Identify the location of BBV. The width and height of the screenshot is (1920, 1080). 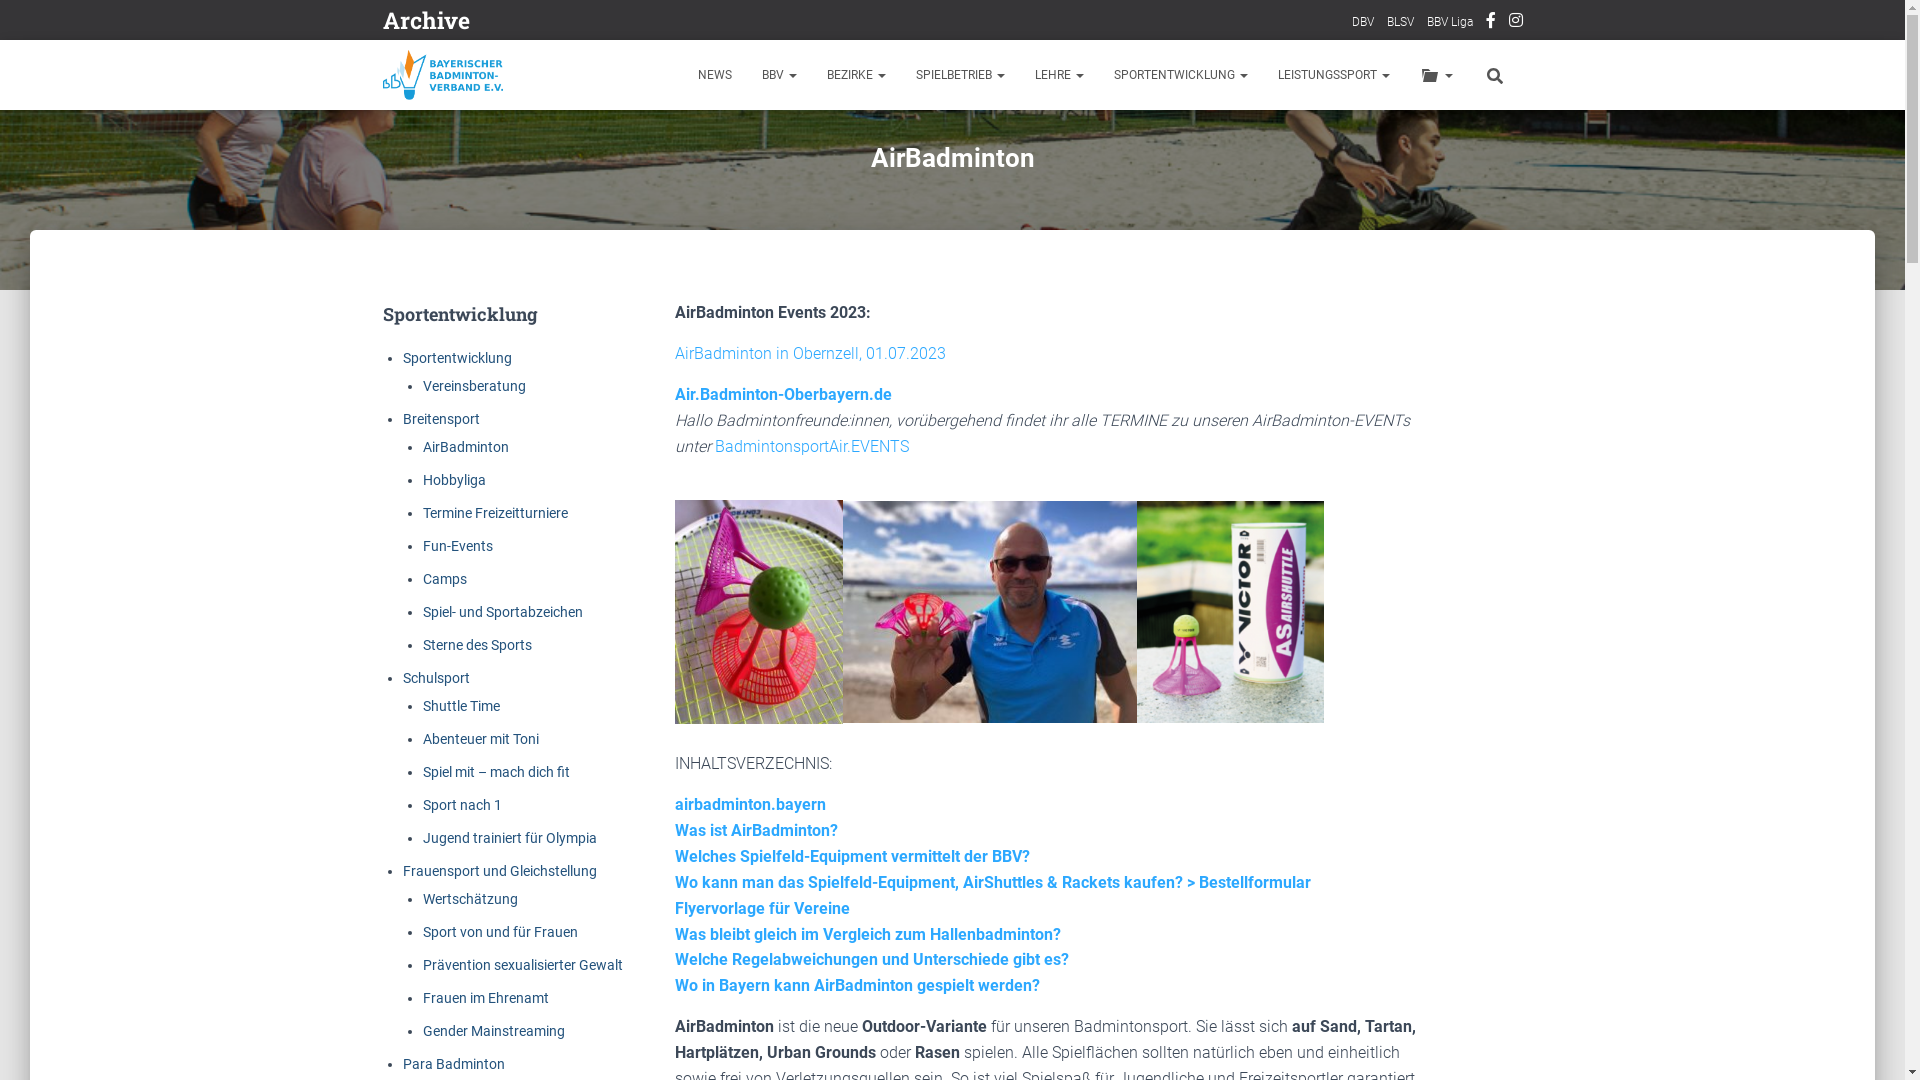
(778, 75).